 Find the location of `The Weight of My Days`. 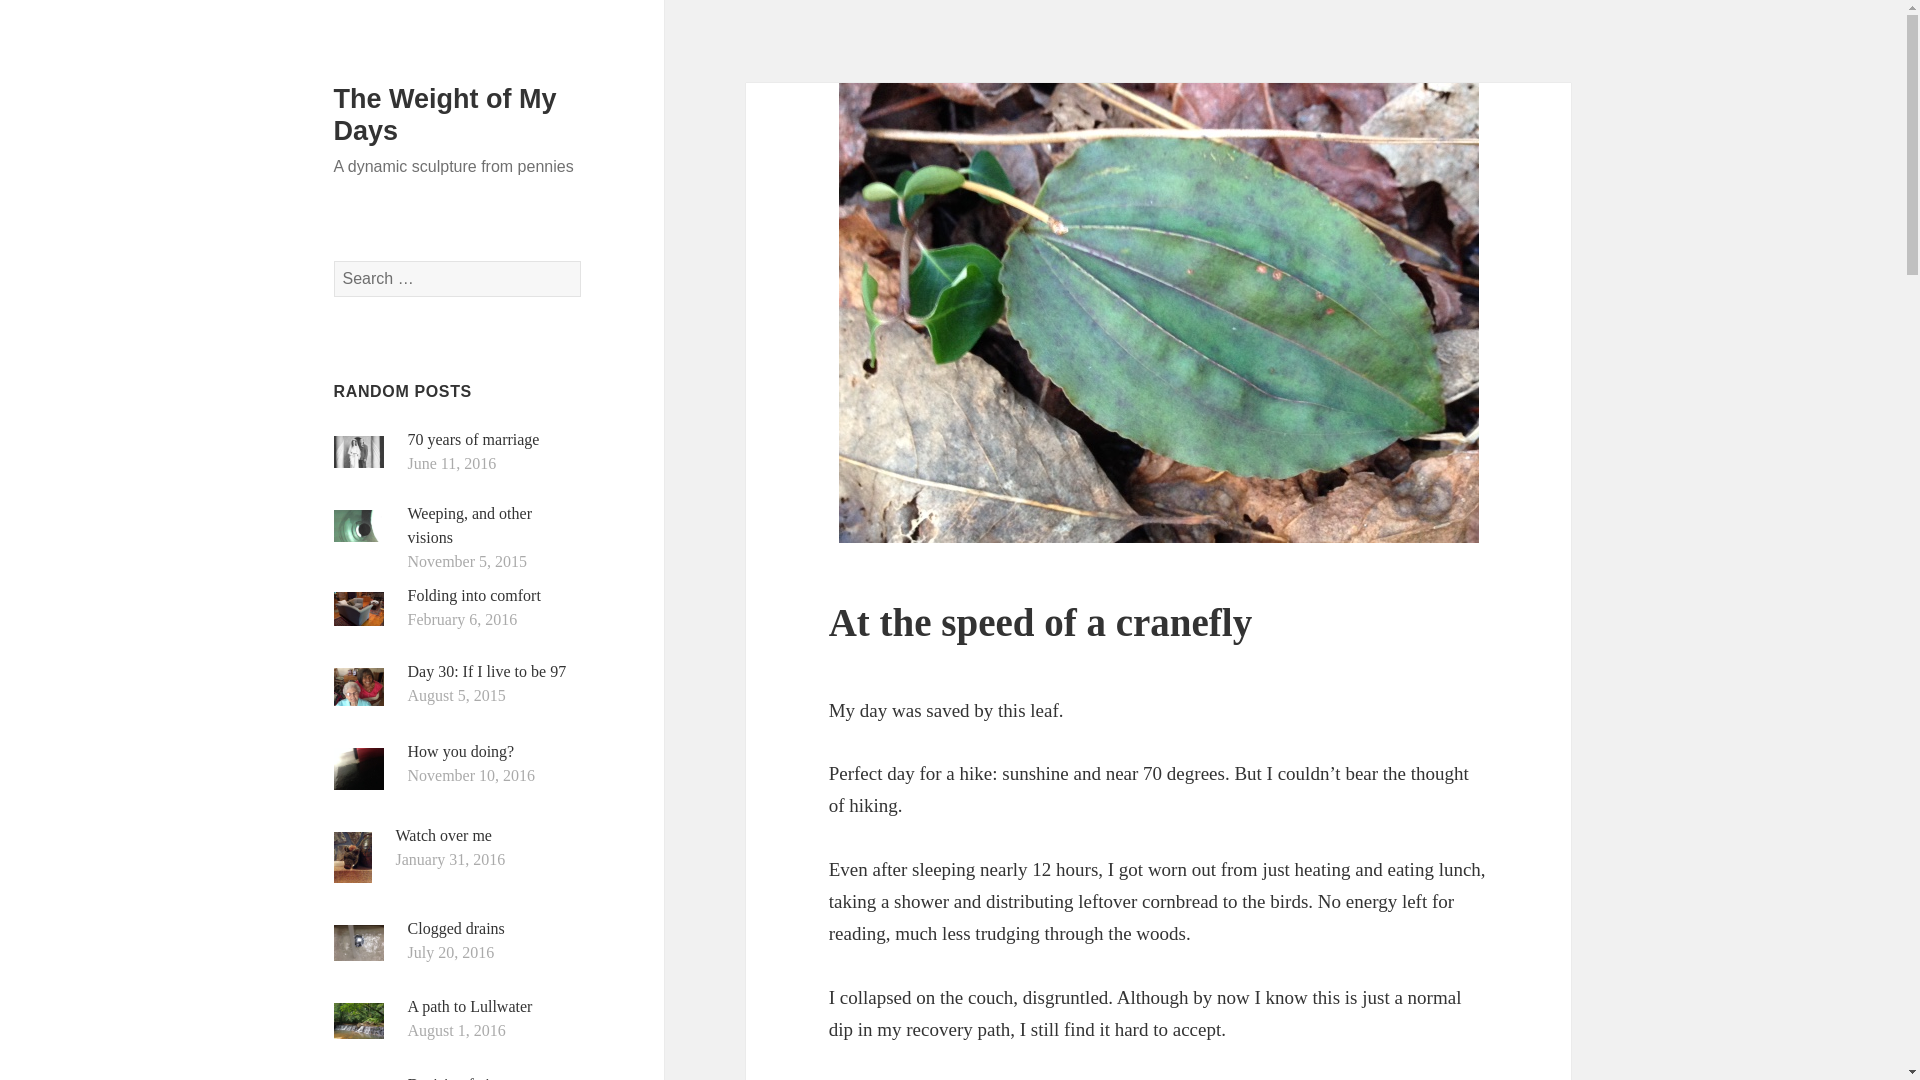

The Weight of My Days is located at coordinates (445, 114).